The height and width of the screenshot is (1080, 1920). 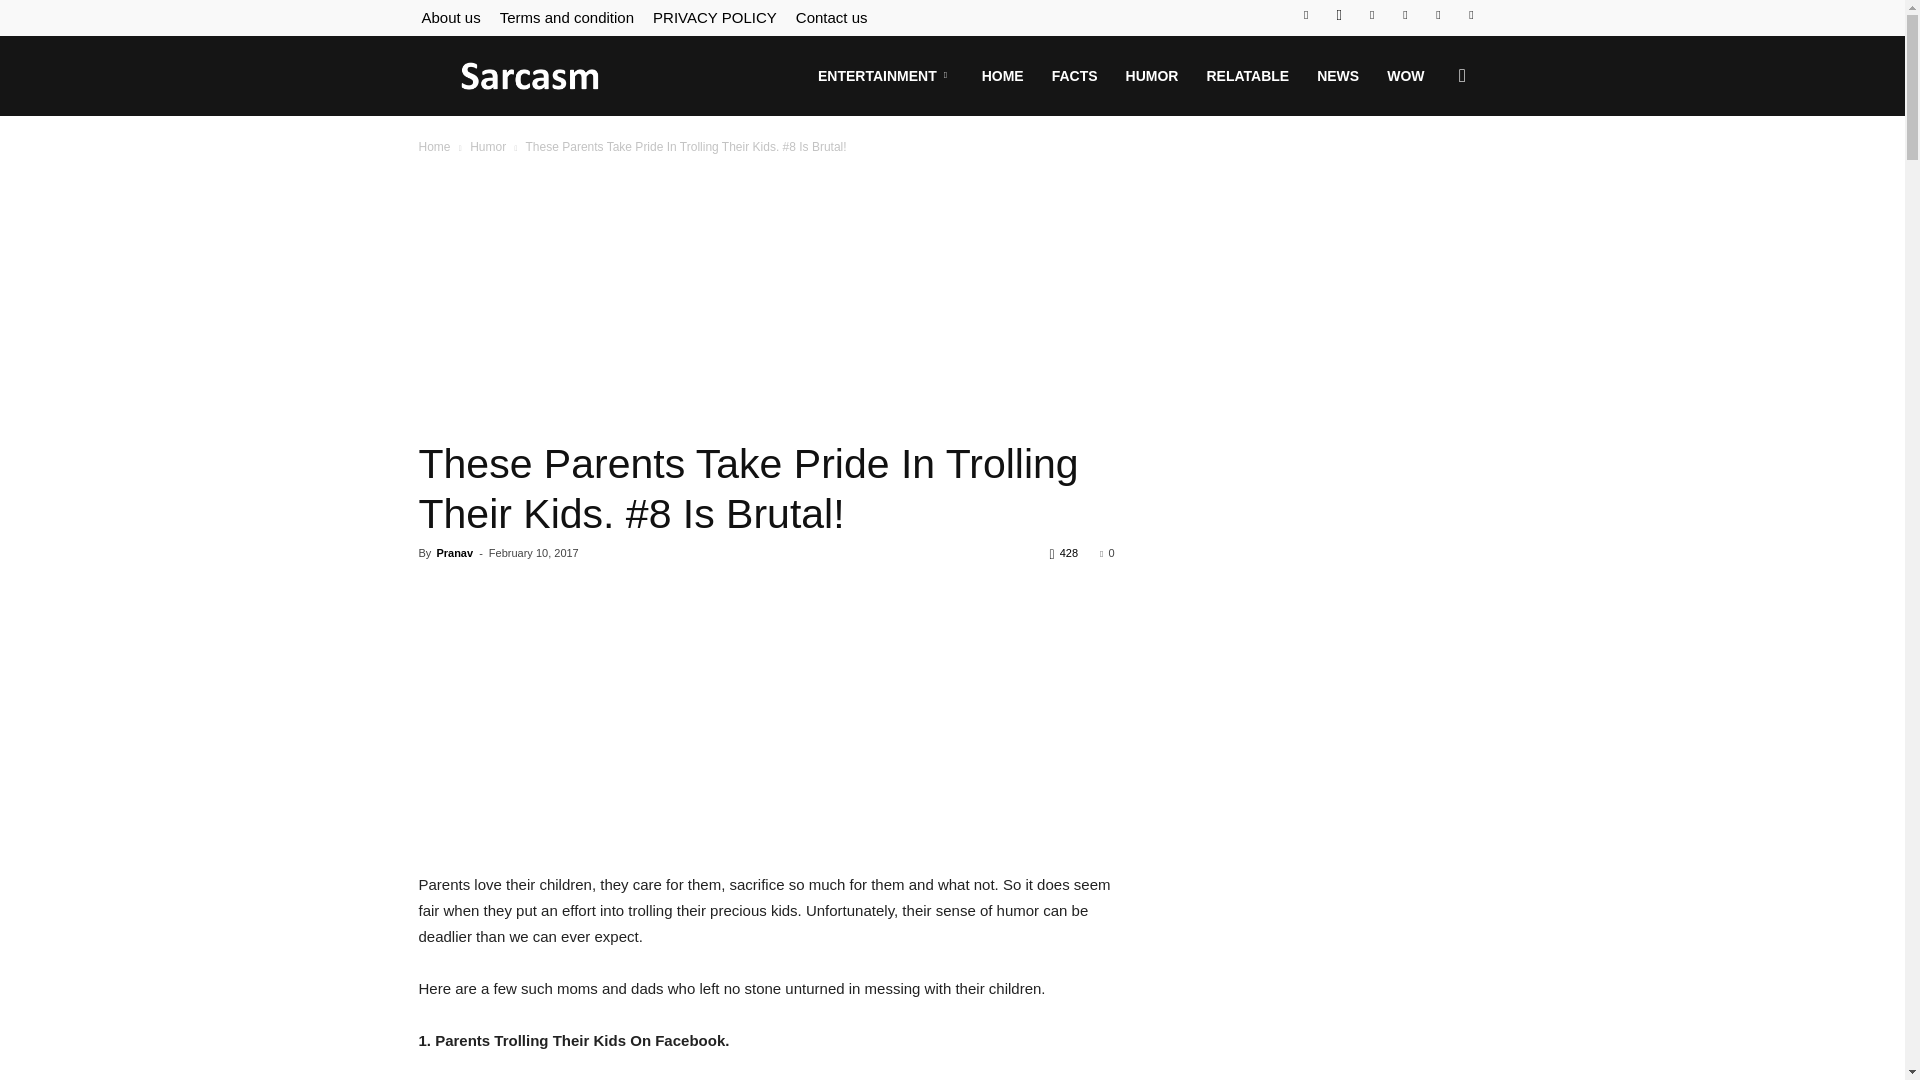 What do you see at coordinates (1405, 14) in the screenshot?
I see `Vimeo` at bounding box center [1405, 14].